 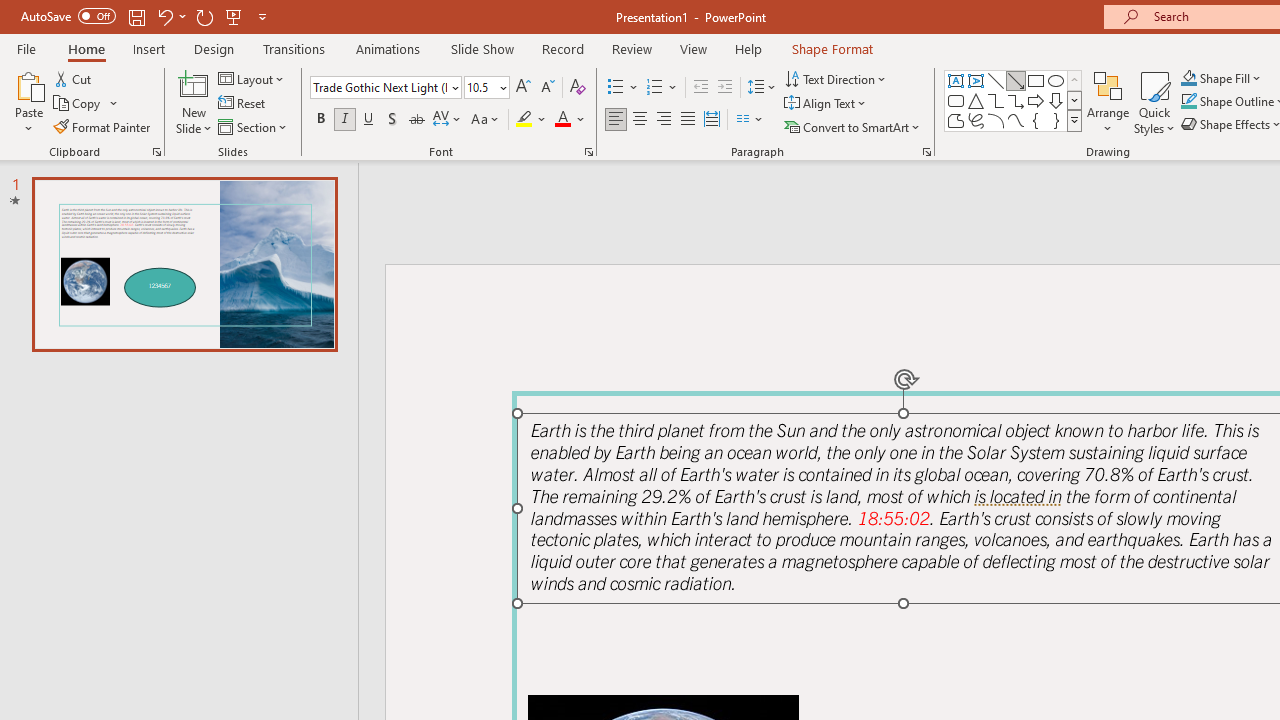 I want to click on Shape Fill Aqua, Accent 2, so click(x=1188, y=78).